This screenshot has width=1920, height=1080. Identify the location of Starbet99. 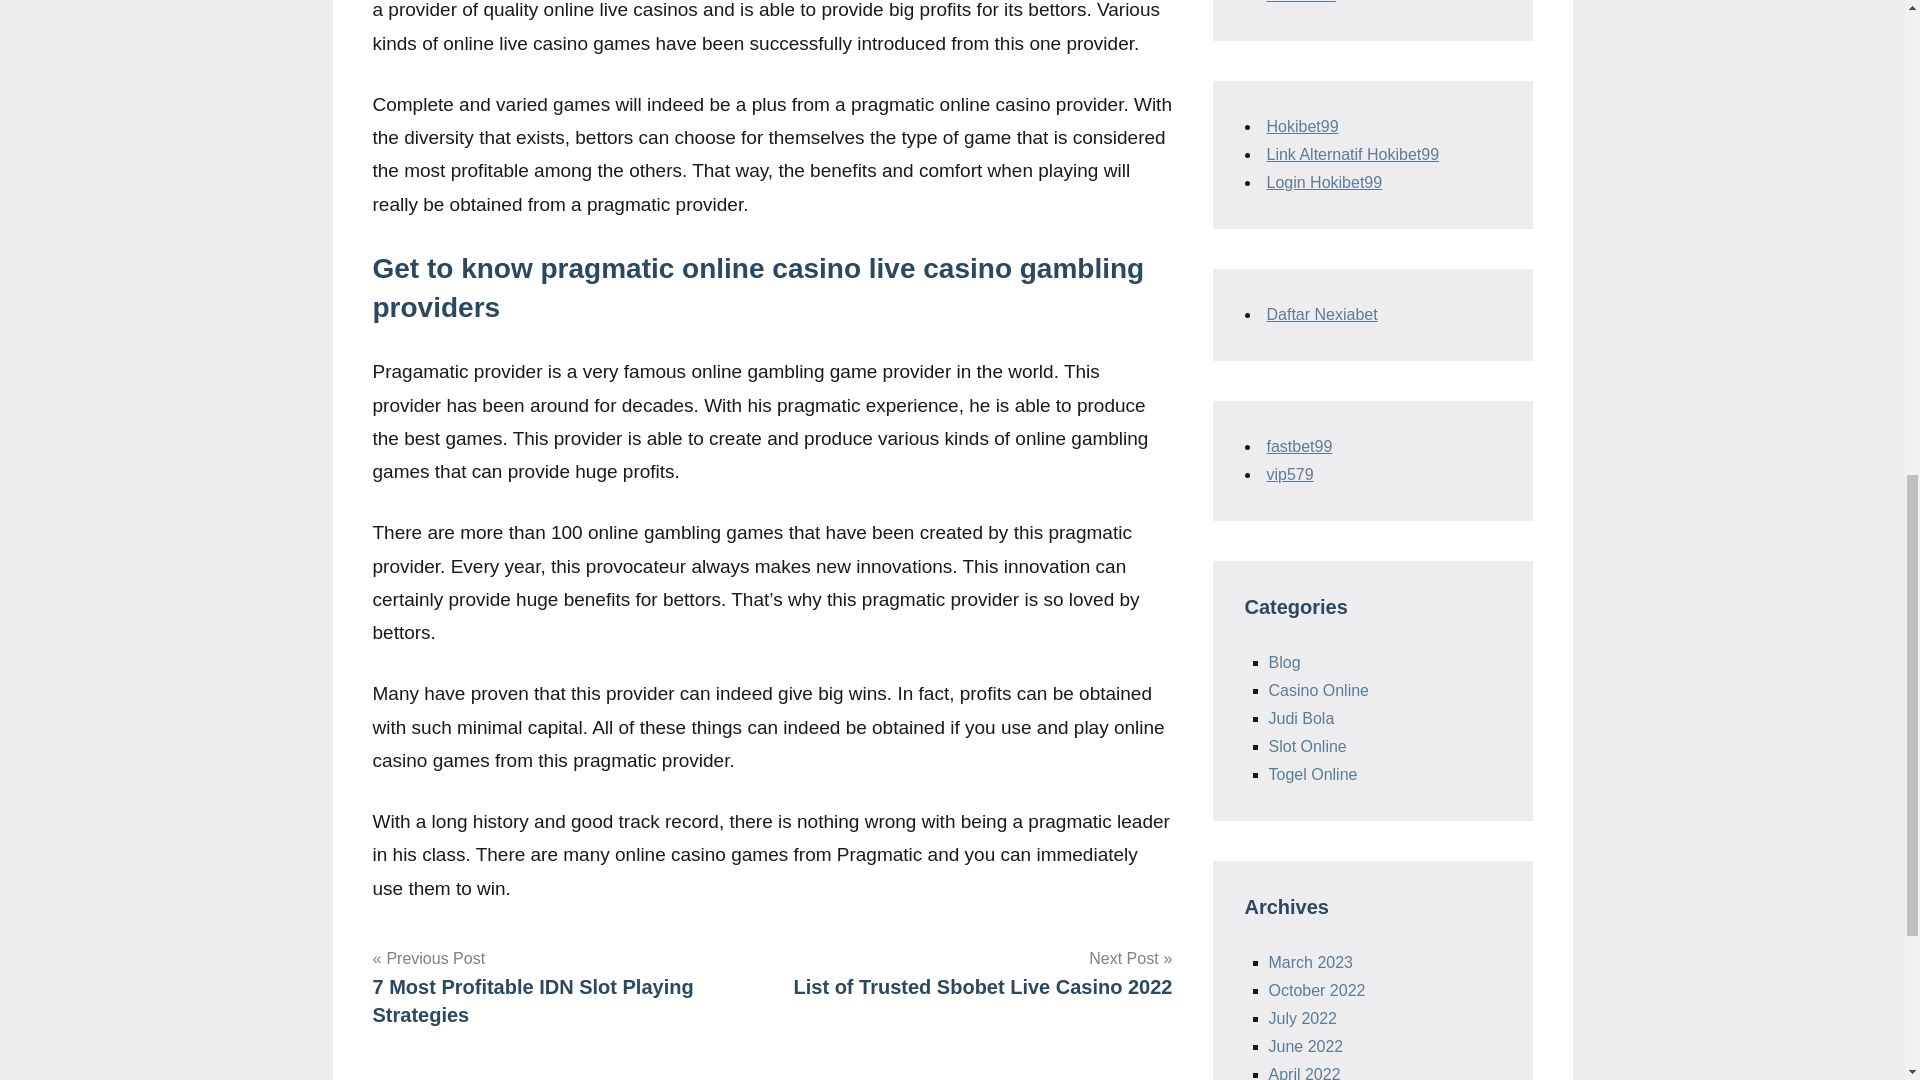
(1289, 474).